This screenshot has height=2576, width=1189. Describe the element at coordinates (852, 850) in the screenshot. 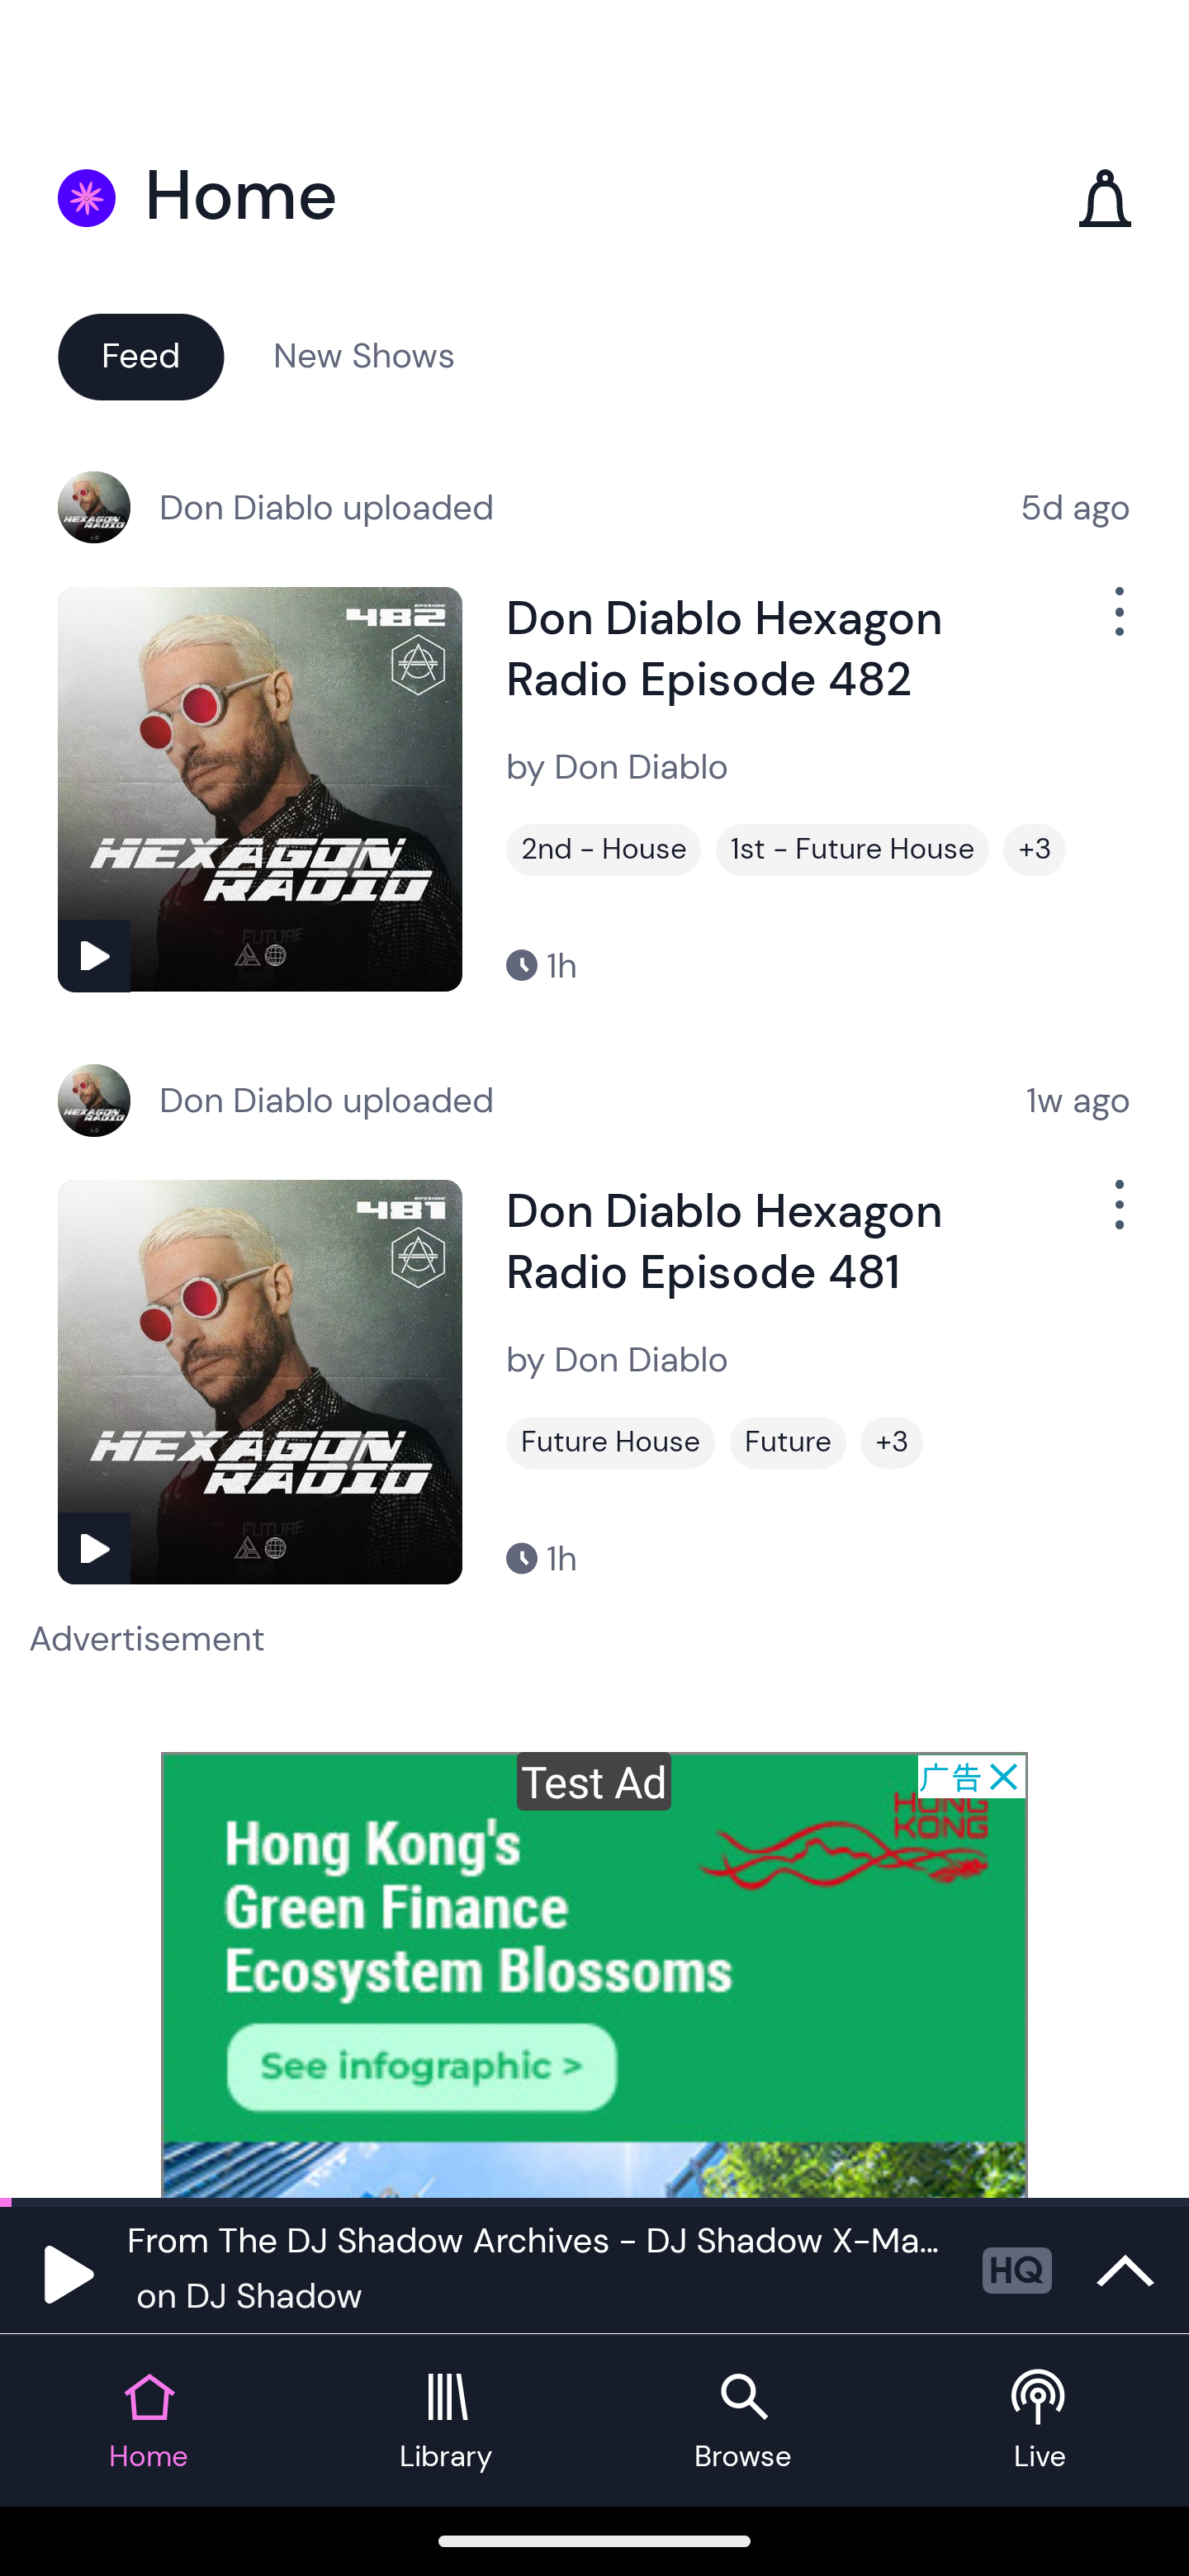

I see `1st - Future House` at that location.